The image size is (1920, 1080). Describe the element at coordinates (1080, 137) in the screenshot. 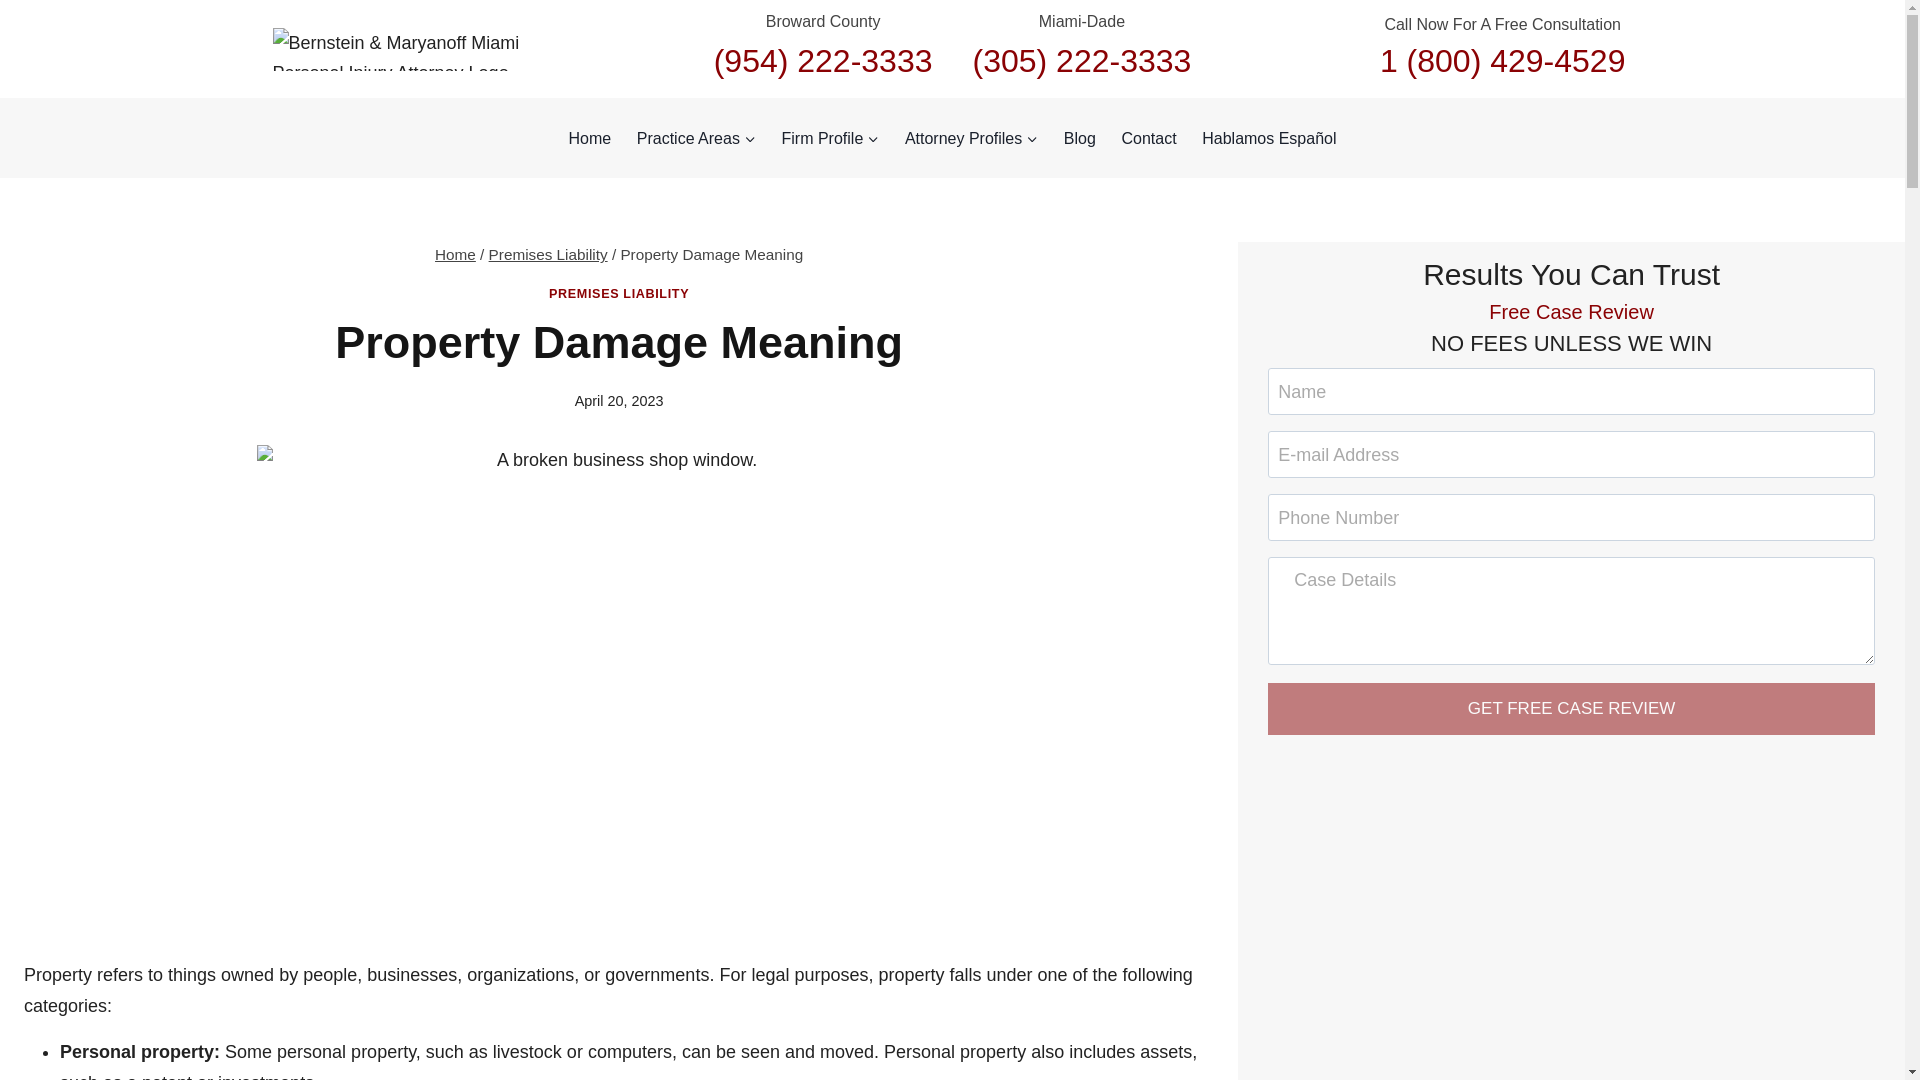

I see `Blog` at that location.